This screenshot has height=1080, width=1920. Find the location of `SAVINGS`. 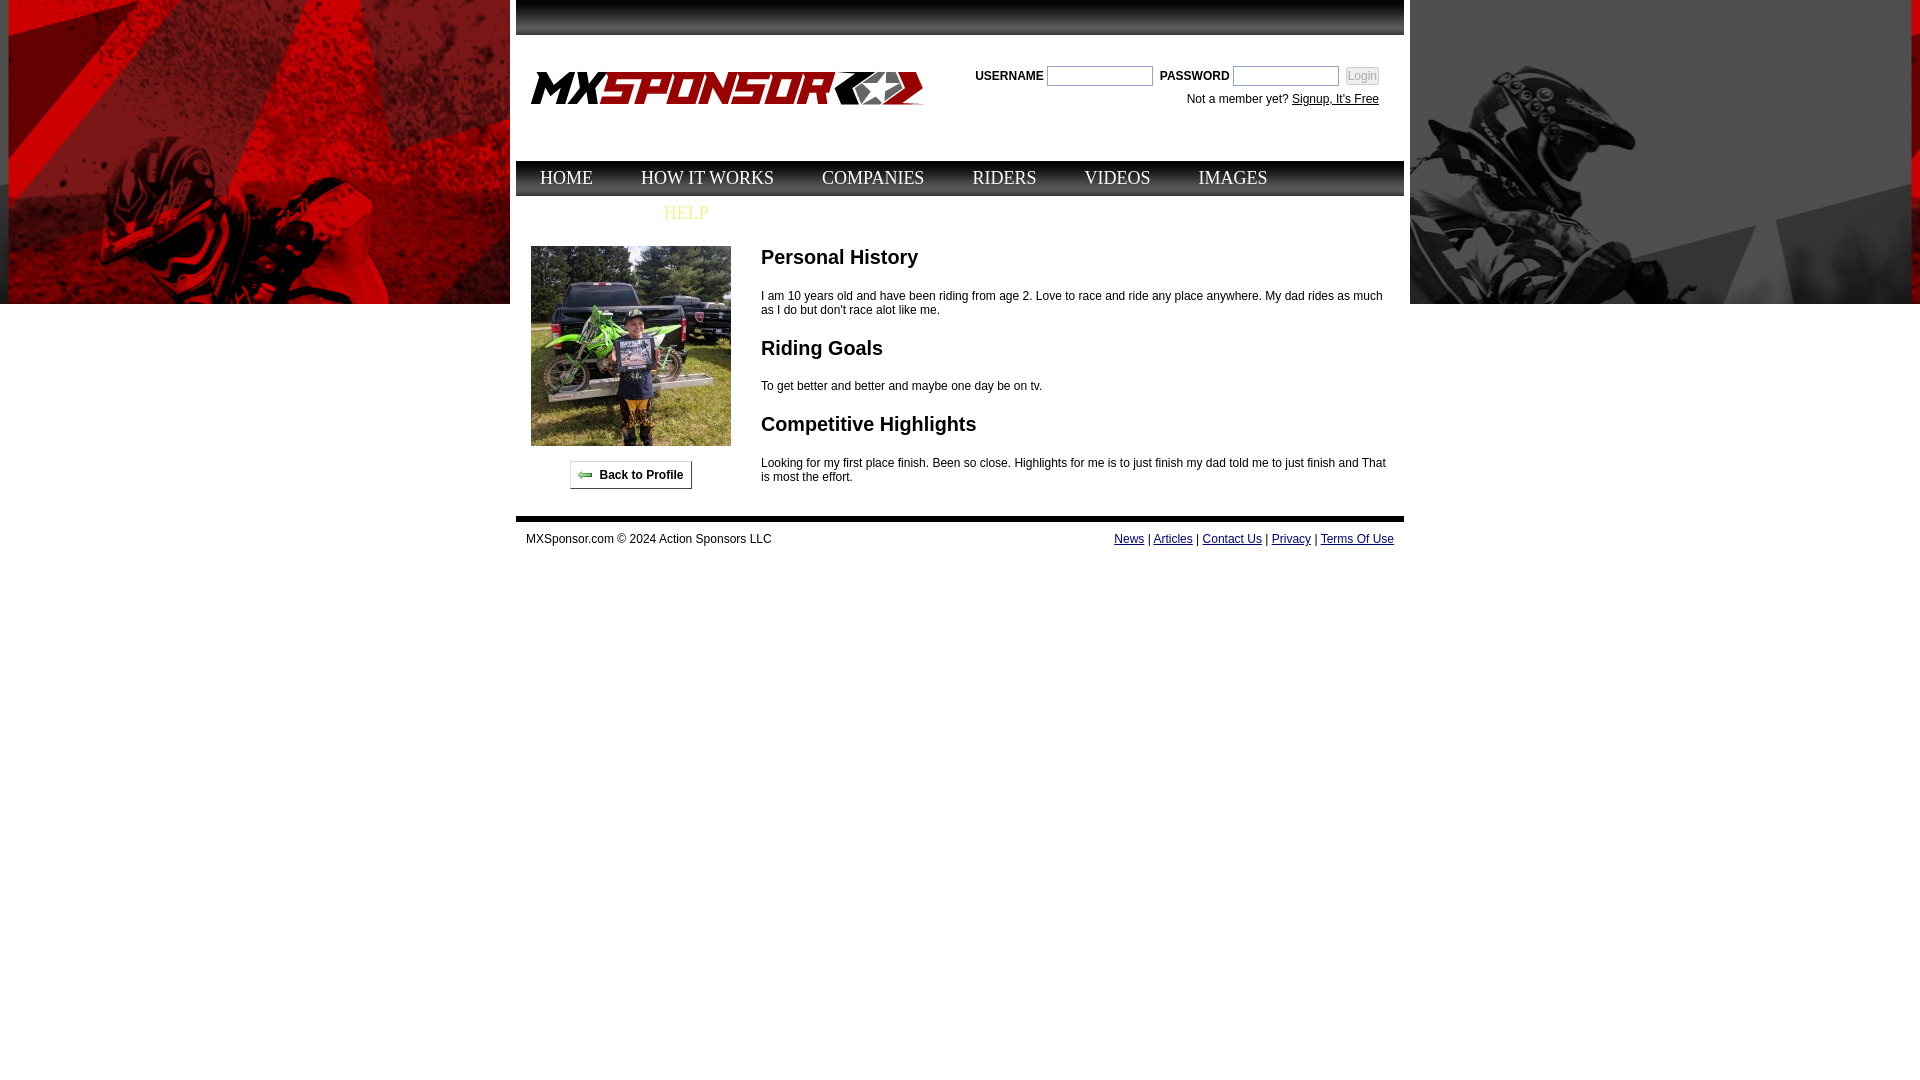

SAVINGS is located at coordinates (578, 213).